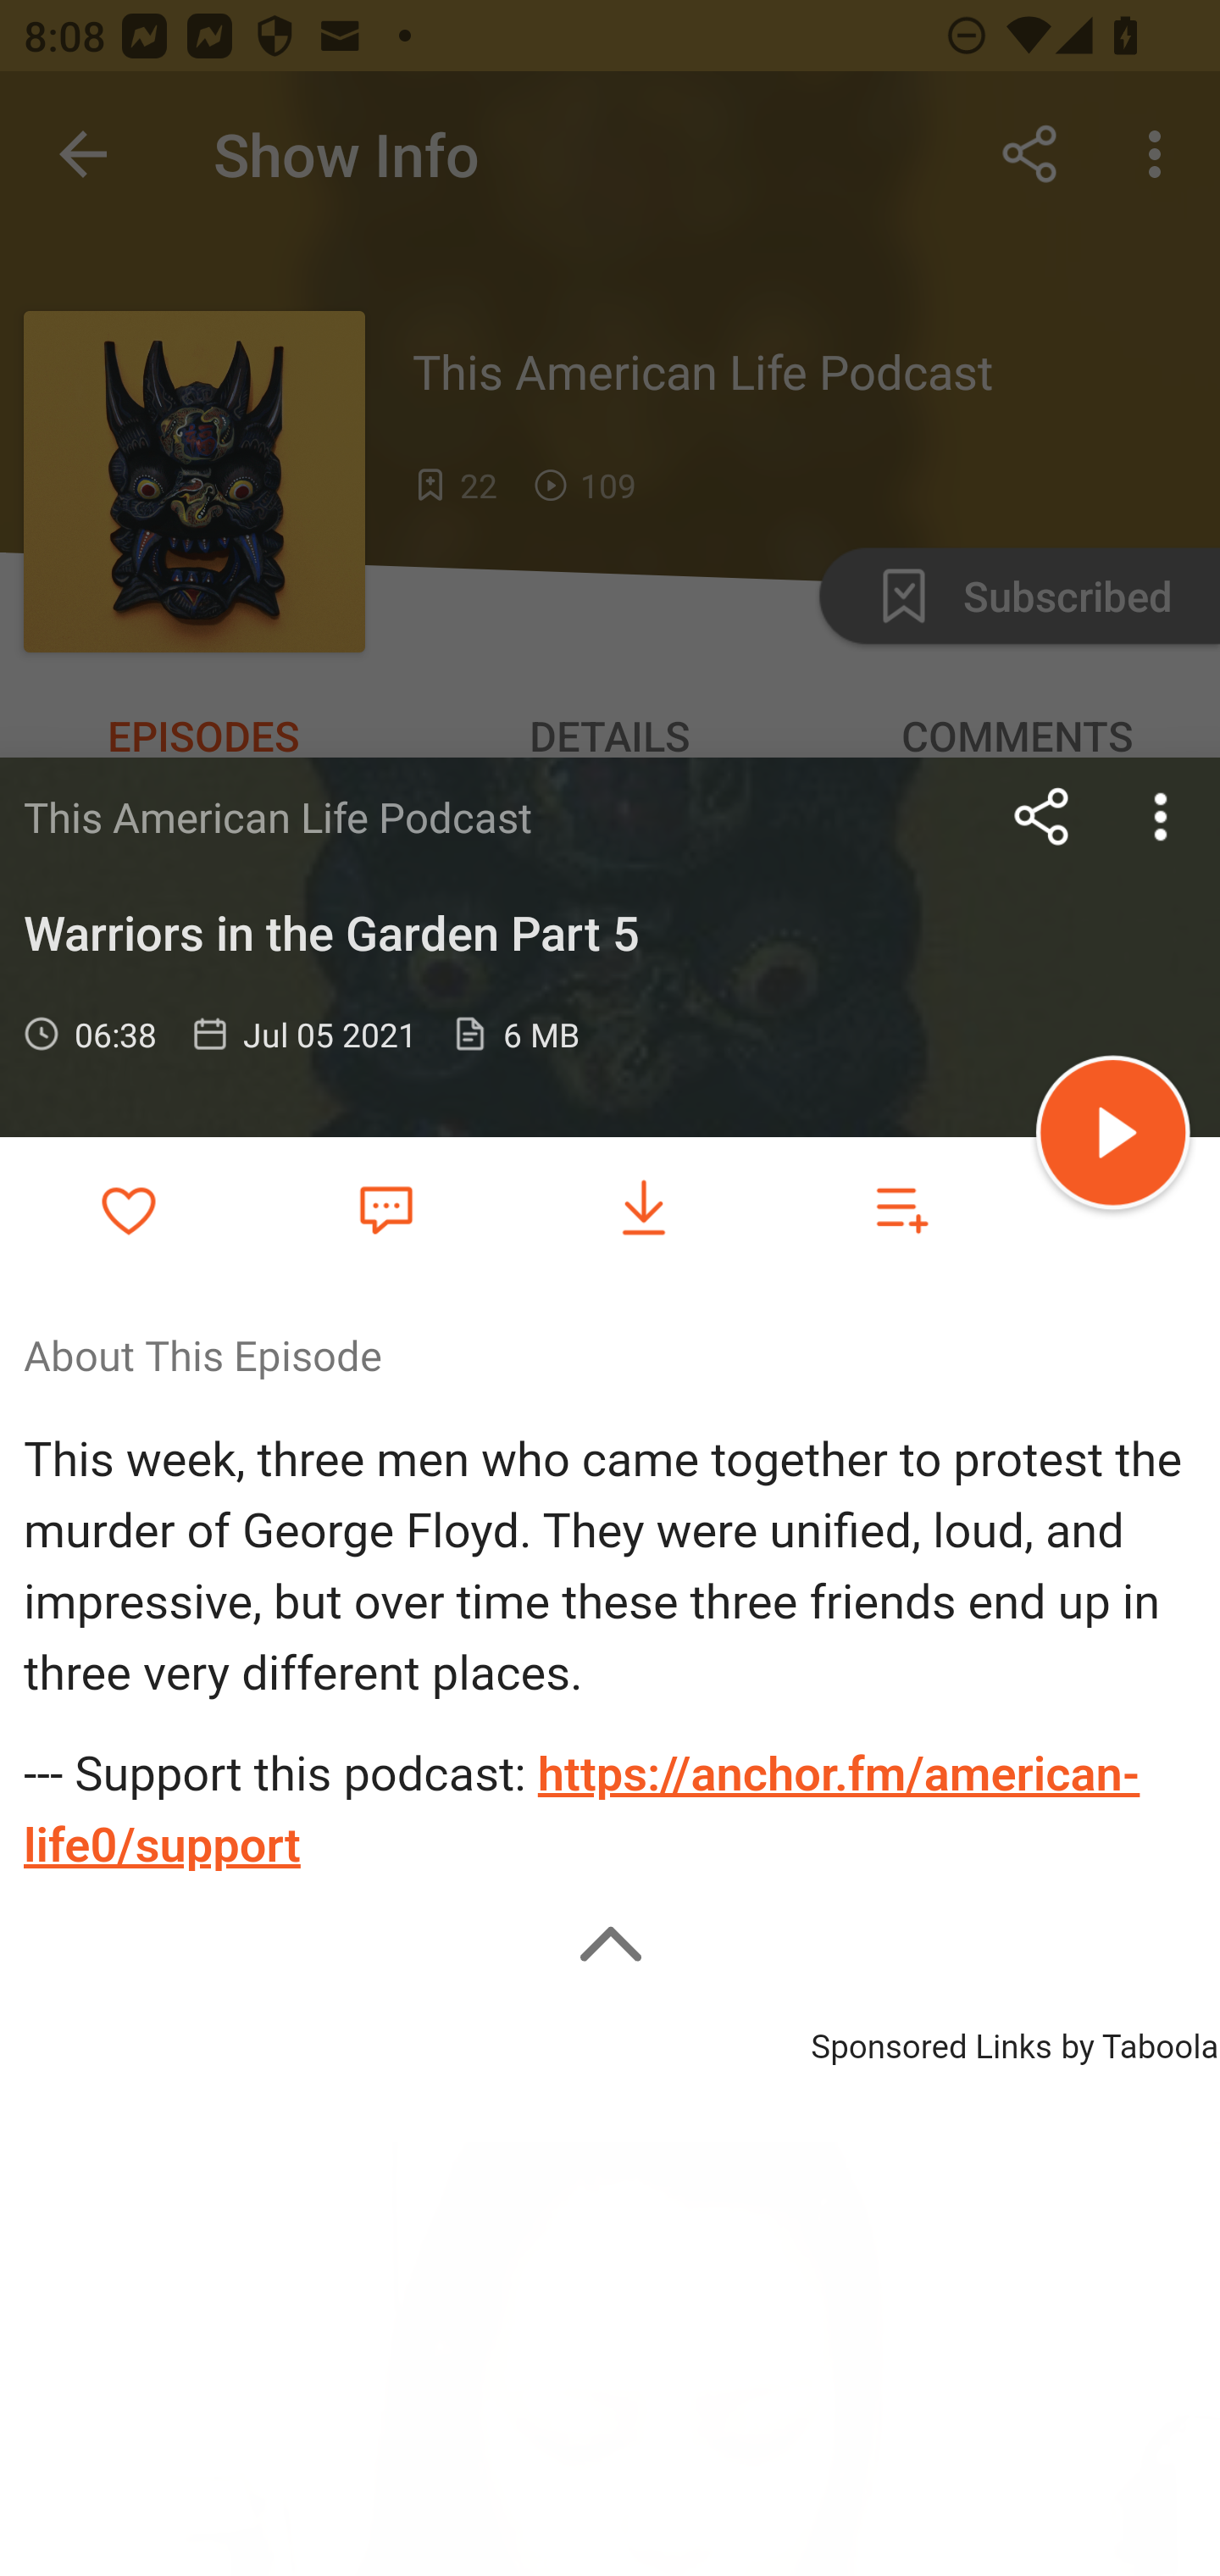 This screenshot has height=2576, width=1220. What do you see at coordinates (385, 1207) in the screenshot?
I see `Favorite` at bounding box center [385, 1207].